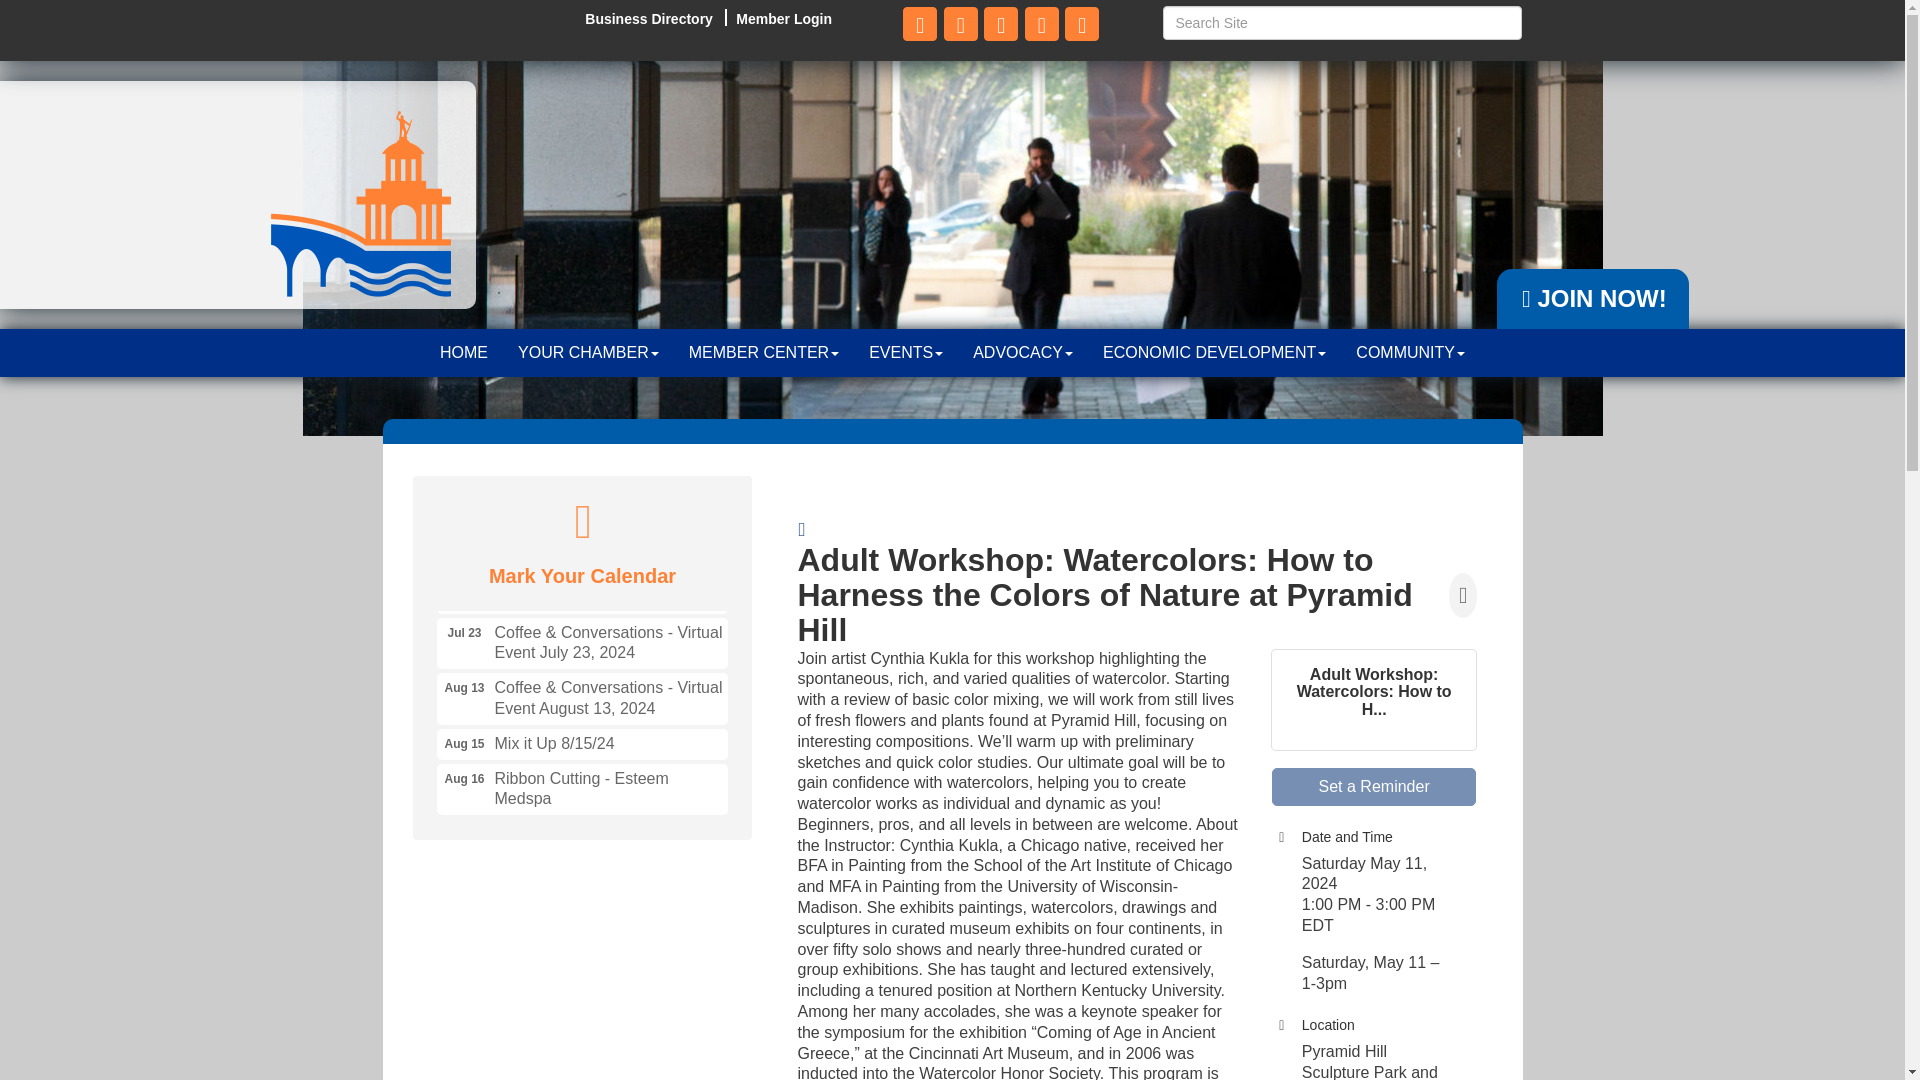 This screenshot has width=1920, height=1080. I want to click on JOIN NOW!, so click(1594, 299).